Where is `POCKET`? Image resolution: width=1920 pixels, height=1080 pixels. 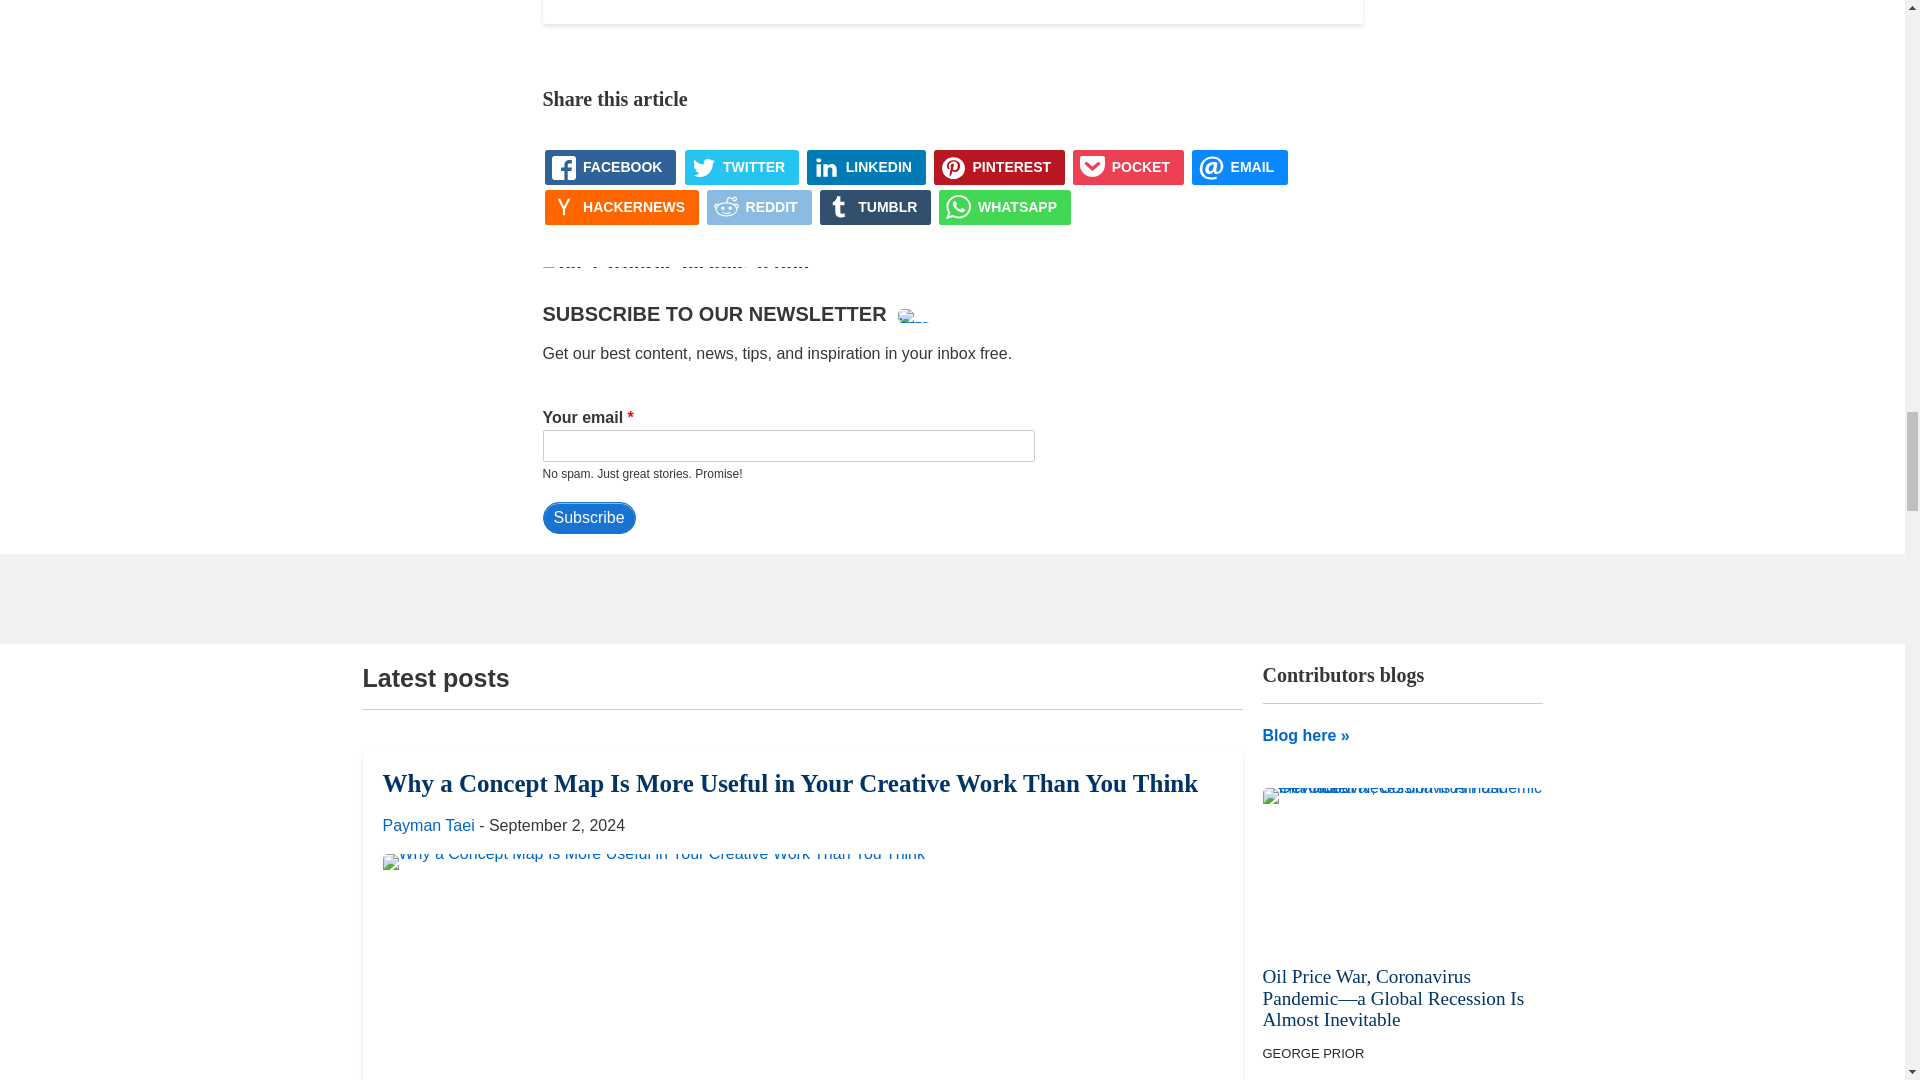
POCKET is located at coordinates (1128, 167).